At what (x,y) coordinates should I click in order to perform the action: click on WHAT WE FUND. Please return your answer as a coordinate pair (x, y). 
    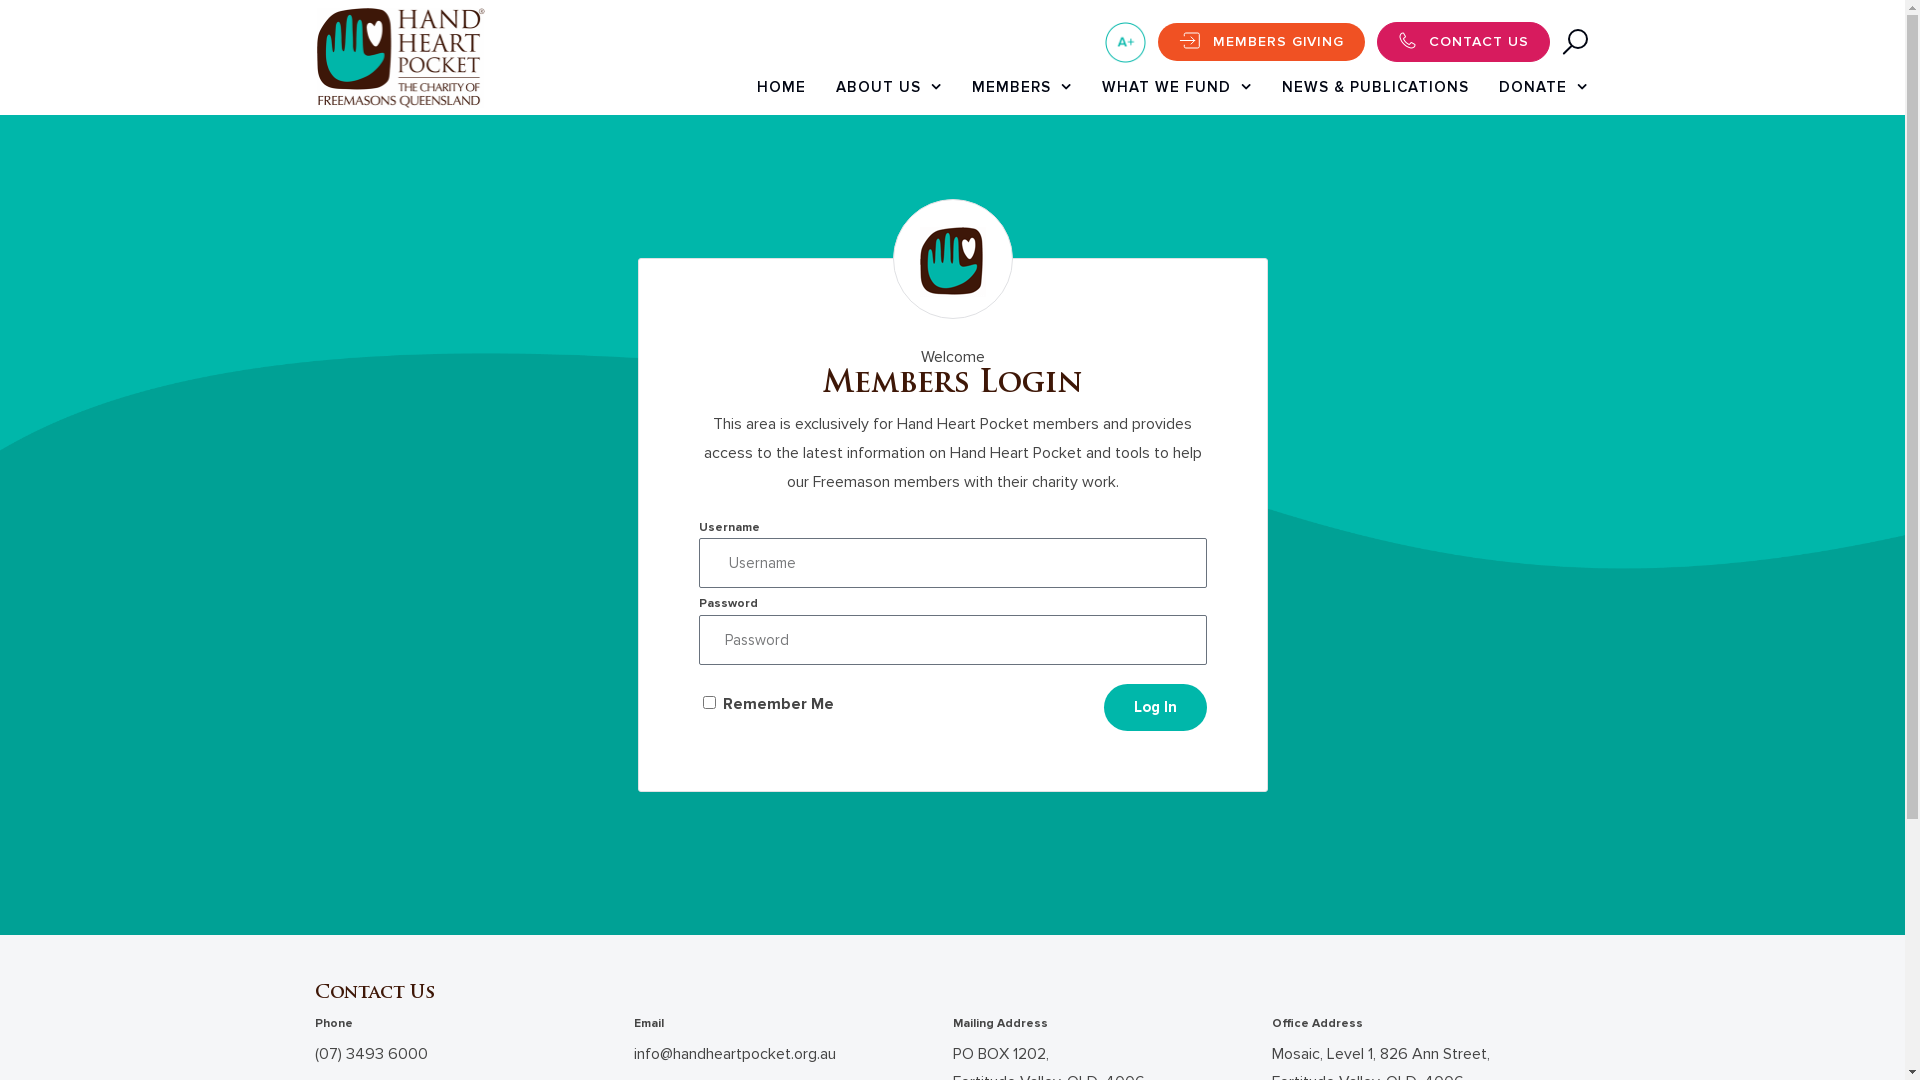
    Looking at the image, I should click on (1177, 92).